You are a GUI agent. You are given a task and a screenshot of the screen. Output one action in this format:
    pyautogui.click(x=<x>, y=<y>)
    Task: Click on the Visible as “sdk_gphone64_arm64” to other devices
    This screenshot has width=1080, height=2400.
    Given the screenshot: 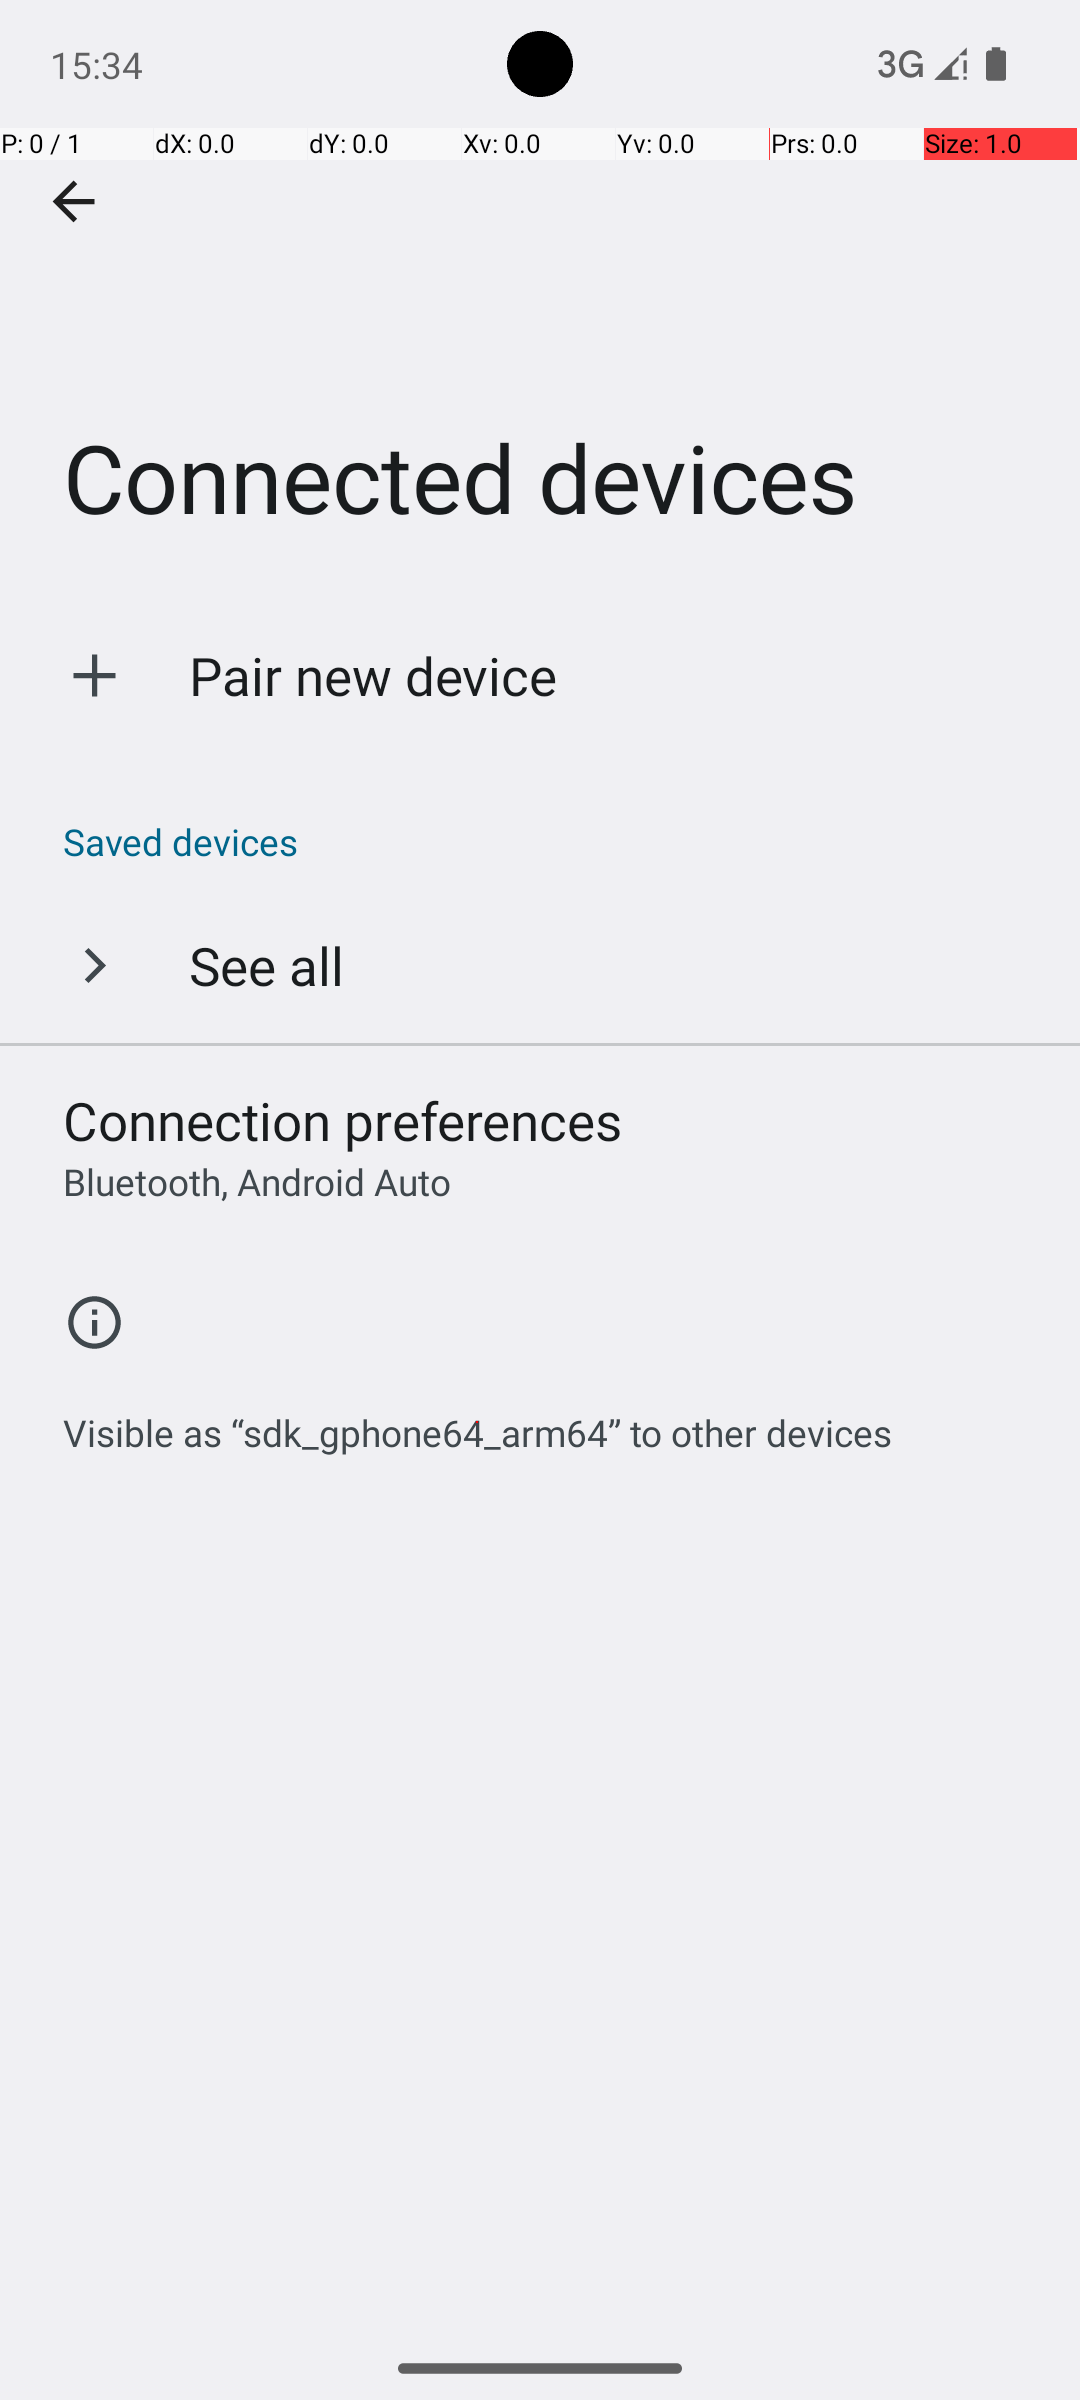 What is the action you would take?
    pyautogui.click(x=478, y=1422)
    